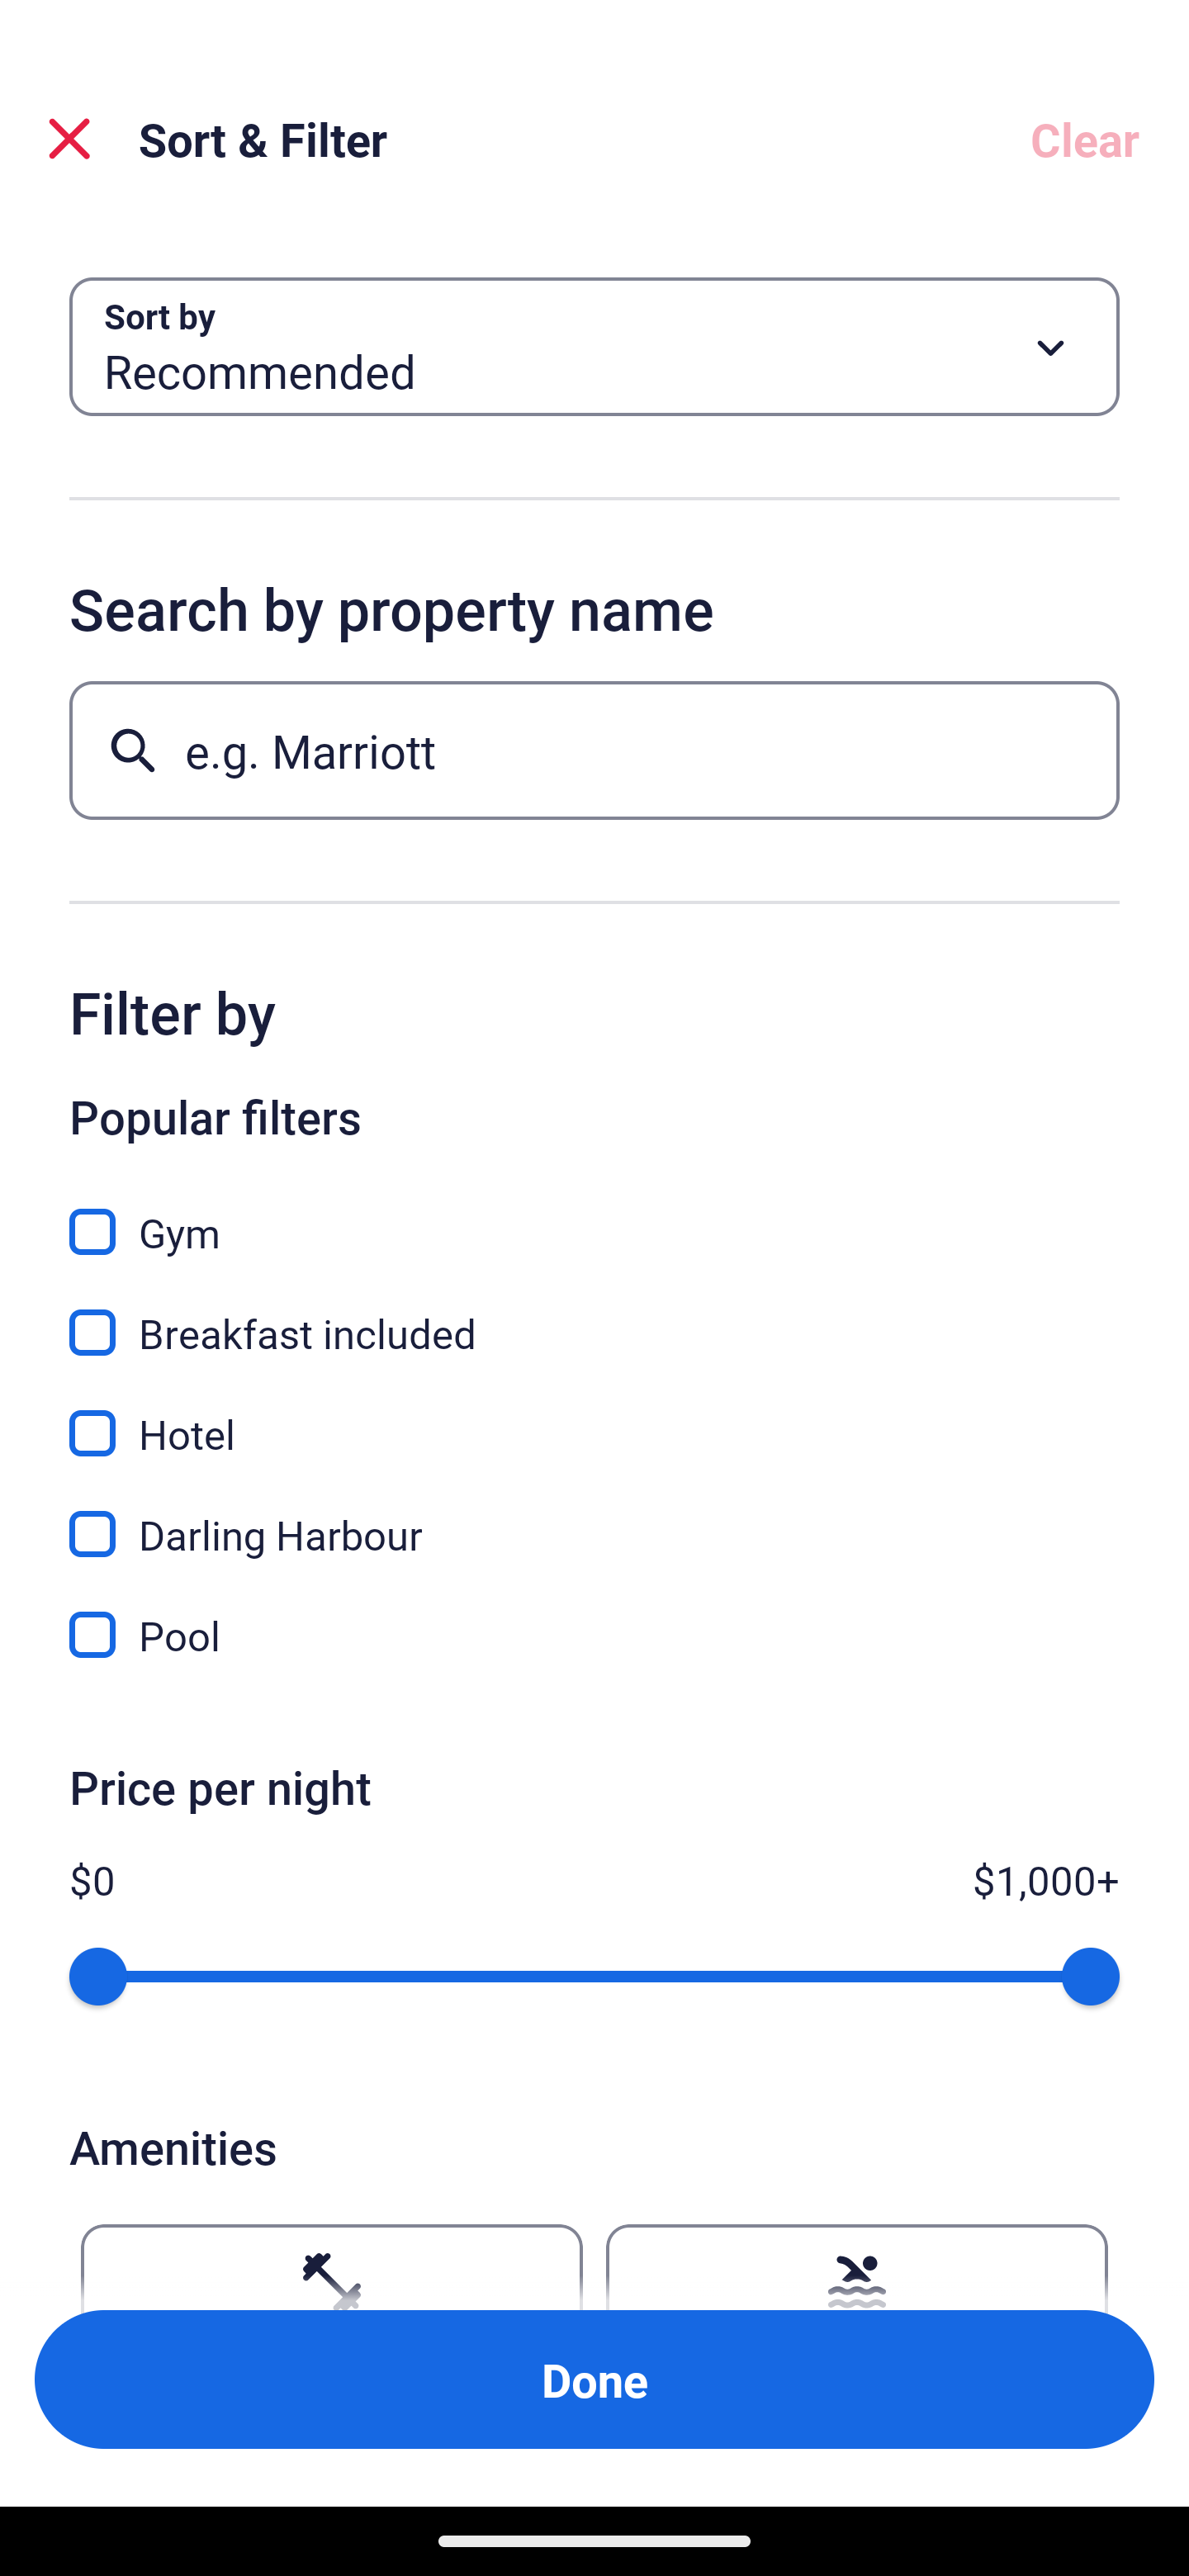 This screenshot has height=2576, width=1189. I want to click on Gym, Gym, so click(594, 1214).